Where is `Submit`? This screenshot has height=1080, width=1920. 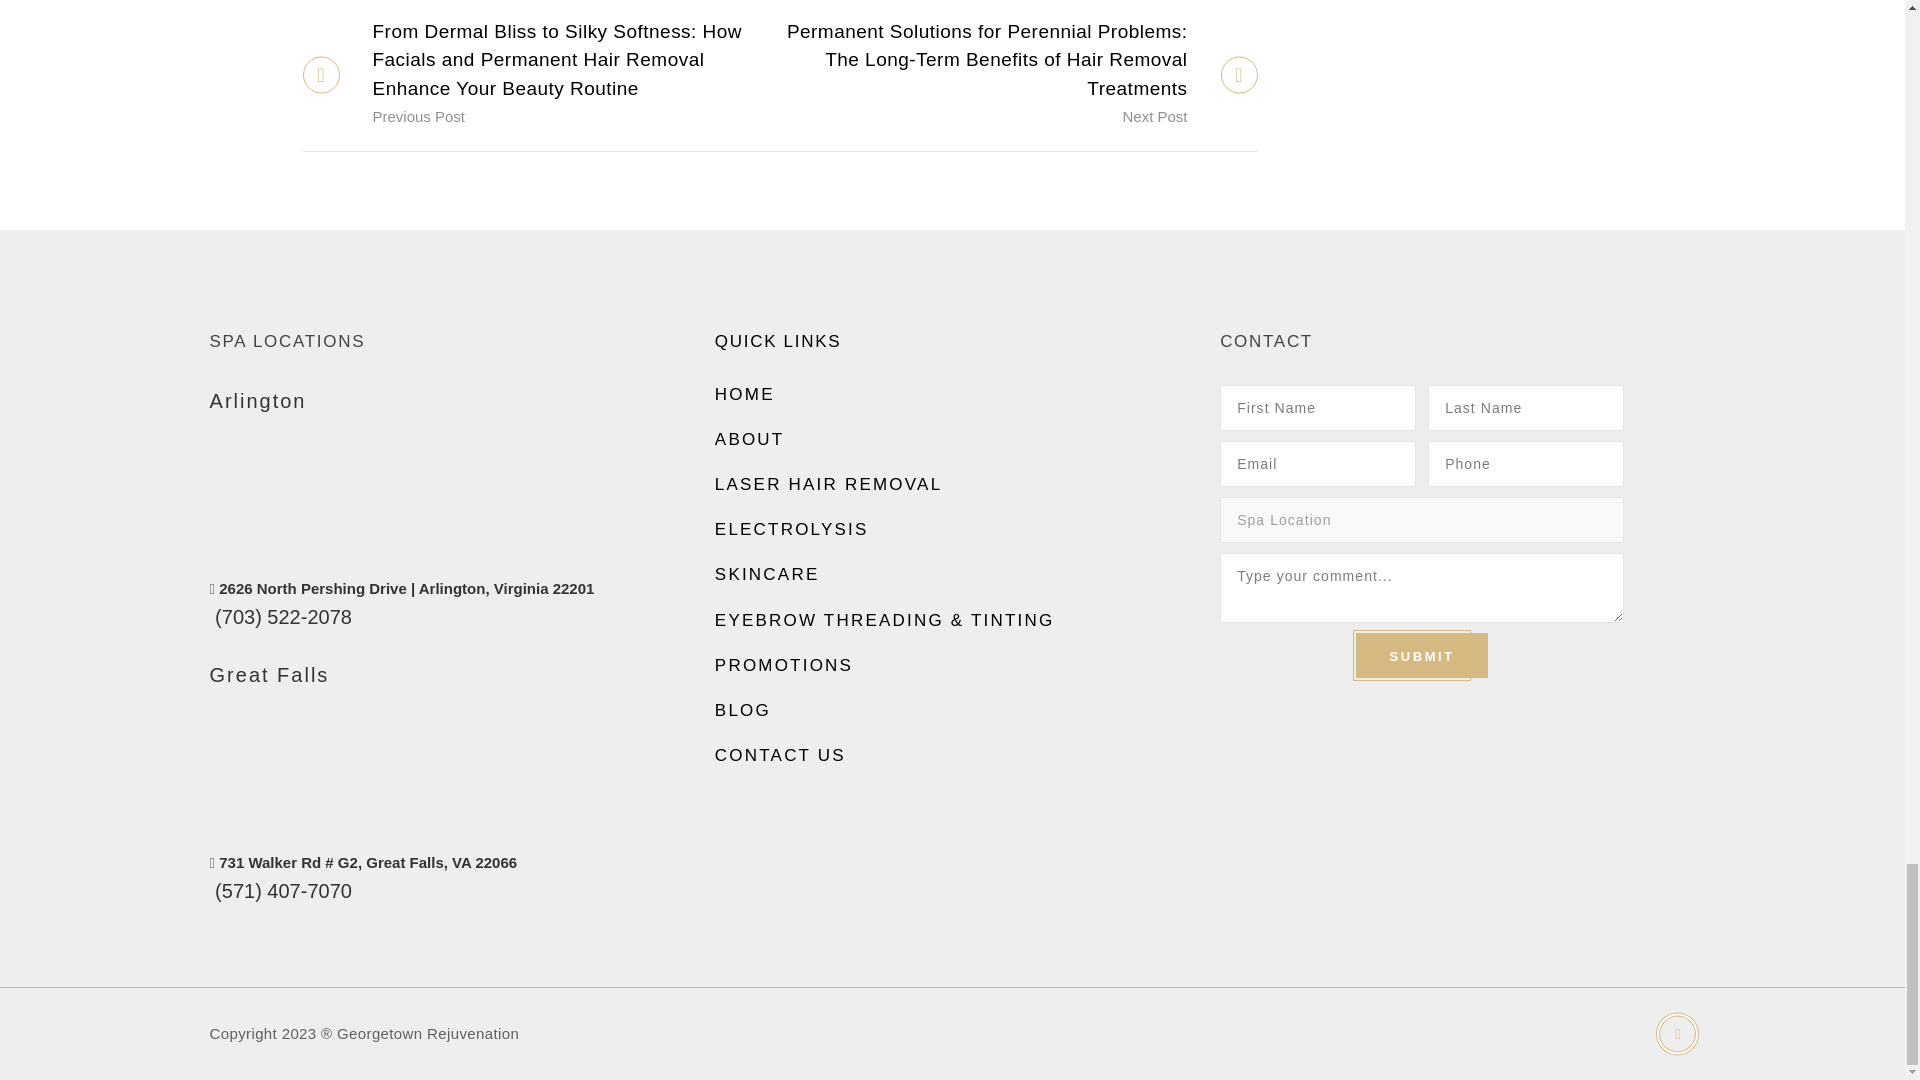 Submit is located at coordinates (1420, 655).